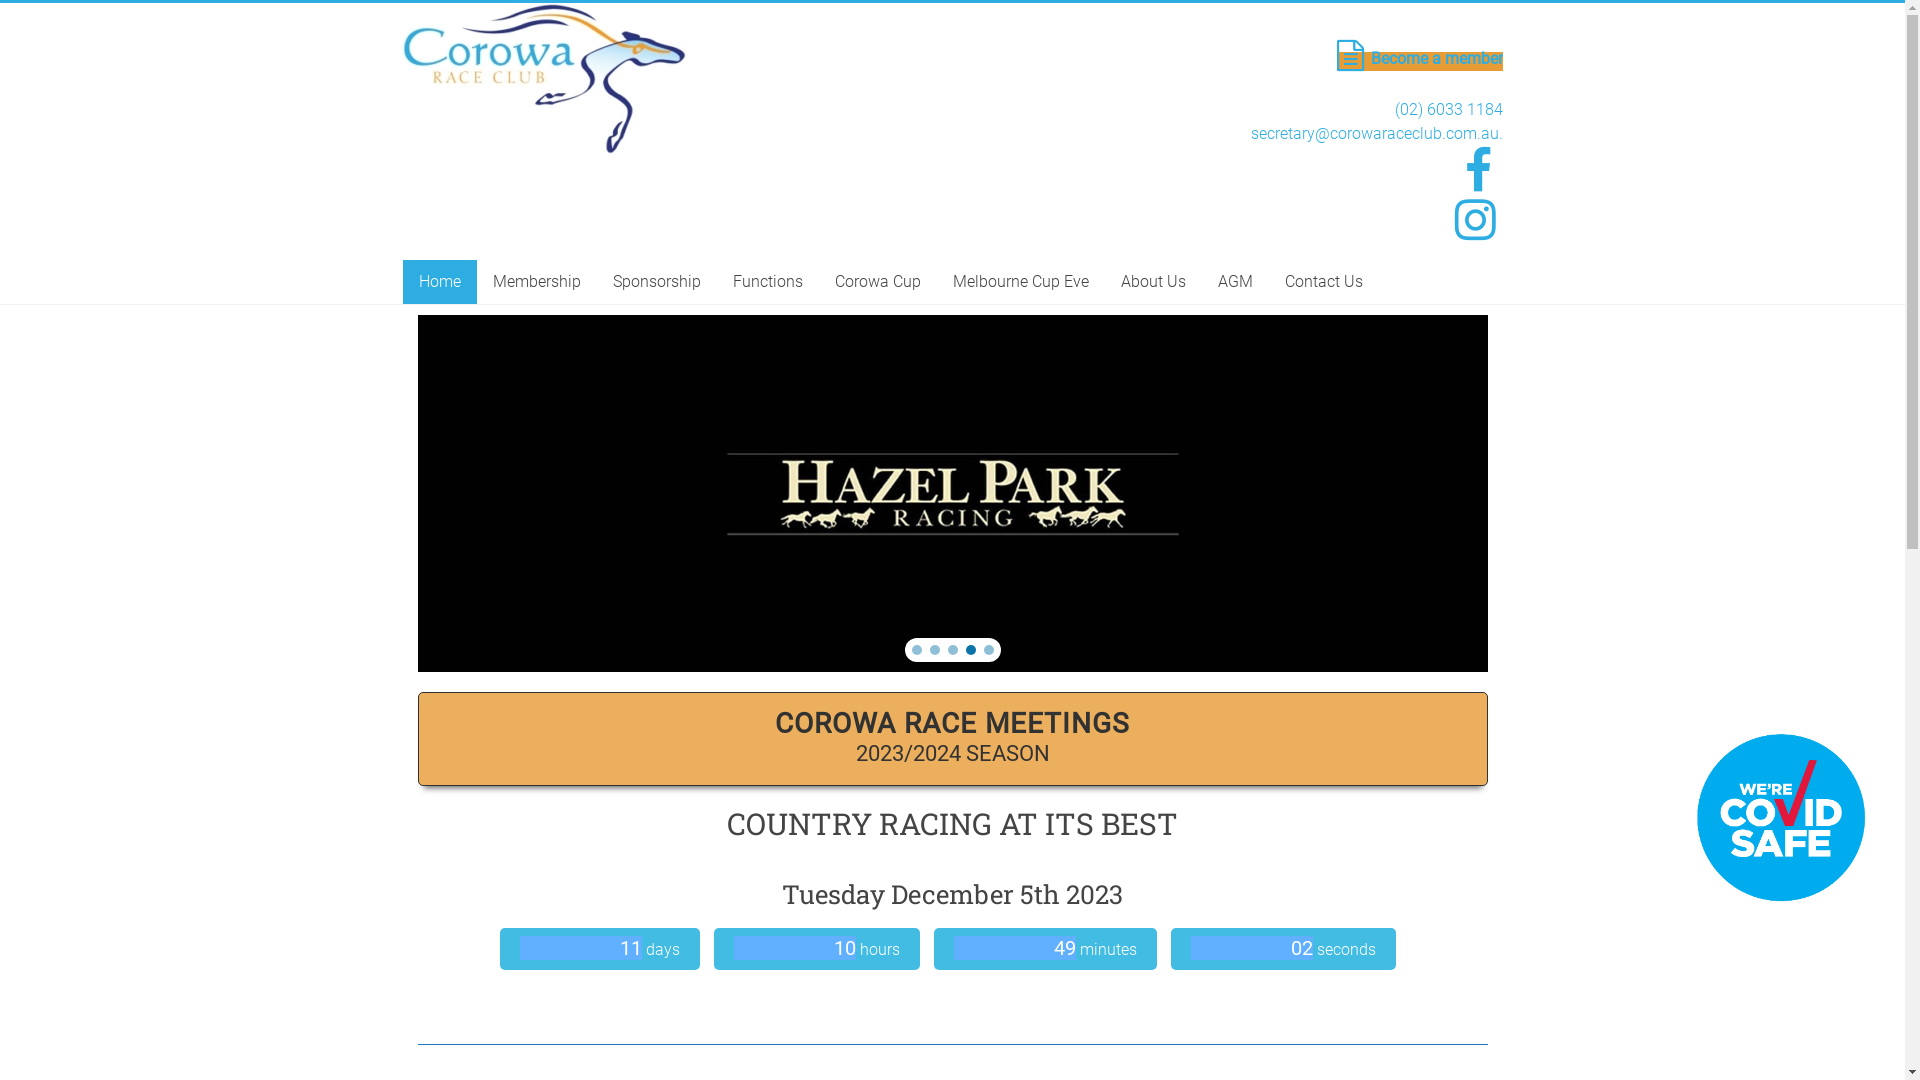 Image resolution: width=1920 pixels, height=1080 pixels. Describe the element at coordinates (1236, 282) in the screenshot. I see `AGM` at that location.